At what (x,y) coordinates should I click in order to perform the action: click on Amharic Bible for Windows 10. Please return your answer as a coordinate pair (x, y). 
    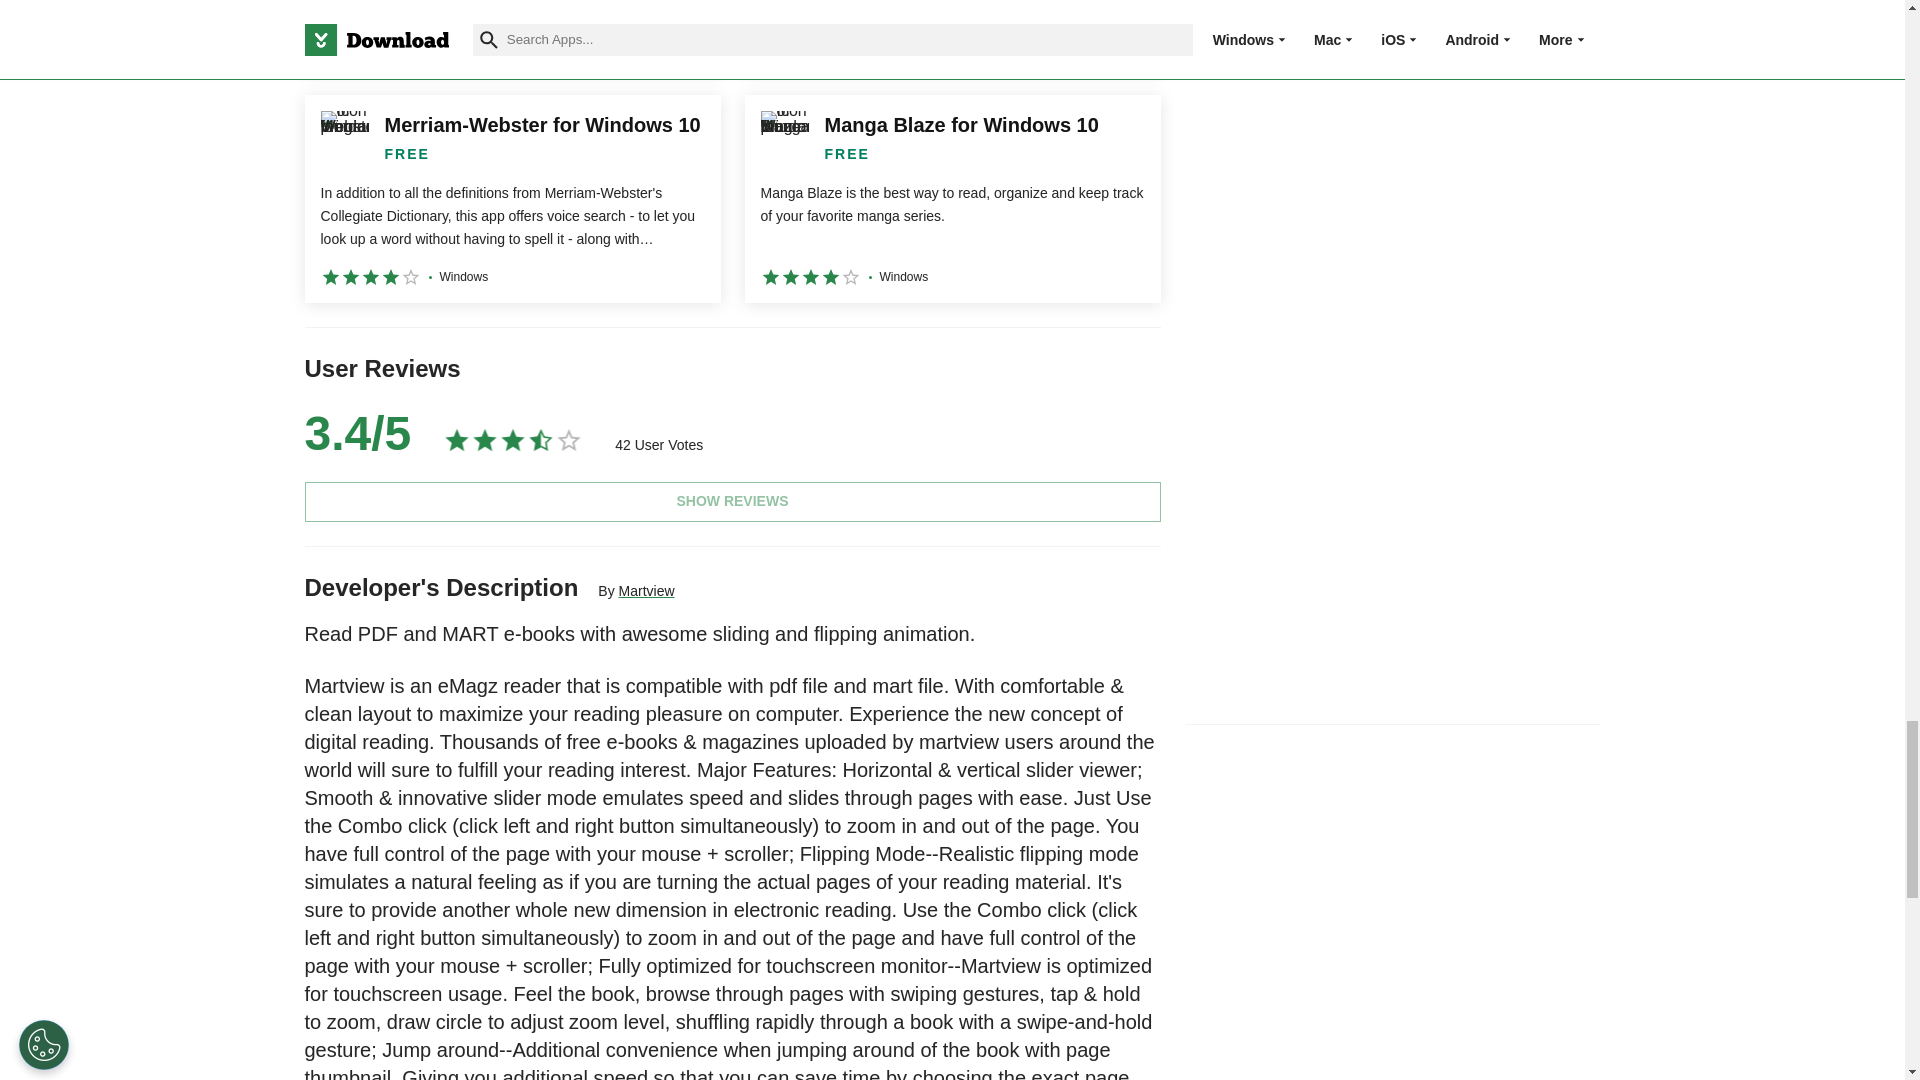
    Looking at the image, I should click on (952, 36).